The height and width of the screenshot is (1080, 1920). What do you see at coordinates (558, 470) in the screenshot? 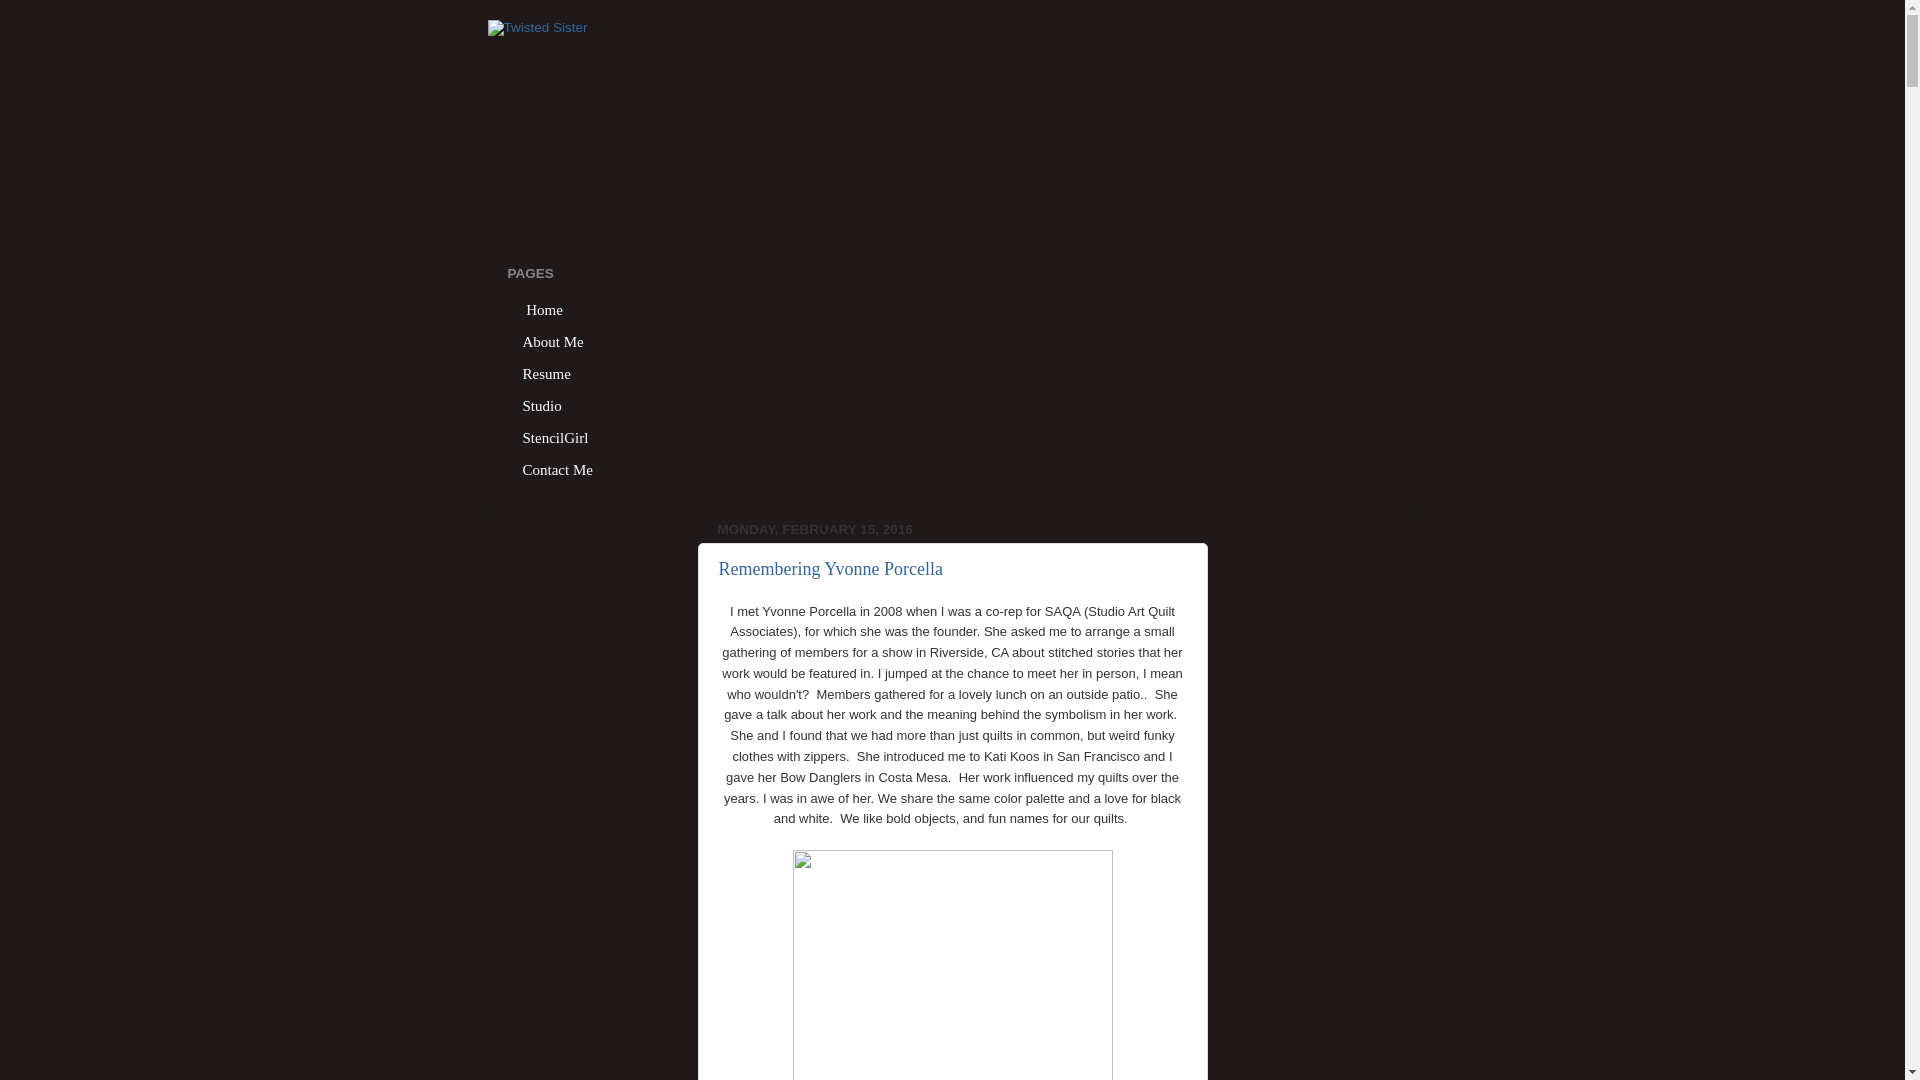
I see `Contact Me` at bounding box center [558, 470].